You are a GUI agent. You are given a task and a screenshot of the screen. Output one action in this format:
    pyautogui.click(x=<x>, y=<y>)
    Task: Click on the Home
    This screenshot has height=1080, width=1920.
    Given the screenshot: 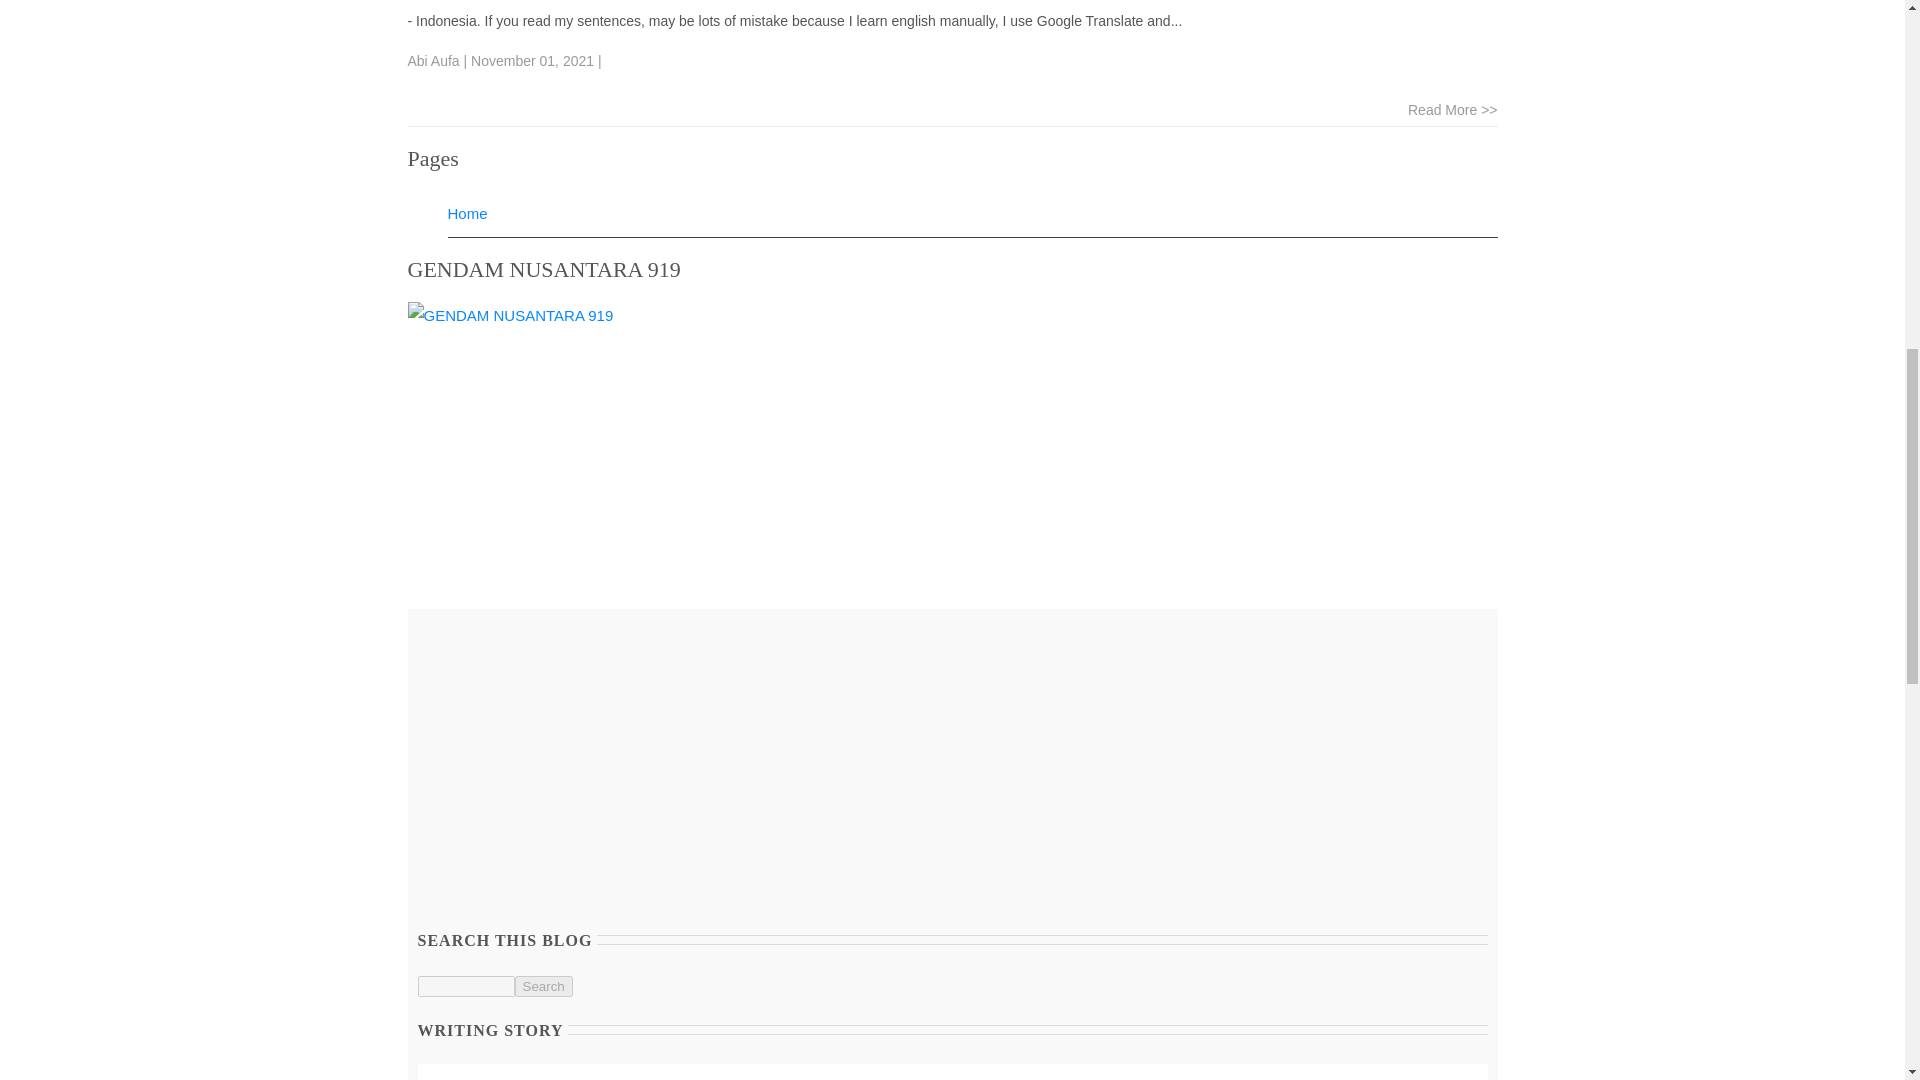 What is the action you would take?
    pyautogui.click(x=467, y=214)
    